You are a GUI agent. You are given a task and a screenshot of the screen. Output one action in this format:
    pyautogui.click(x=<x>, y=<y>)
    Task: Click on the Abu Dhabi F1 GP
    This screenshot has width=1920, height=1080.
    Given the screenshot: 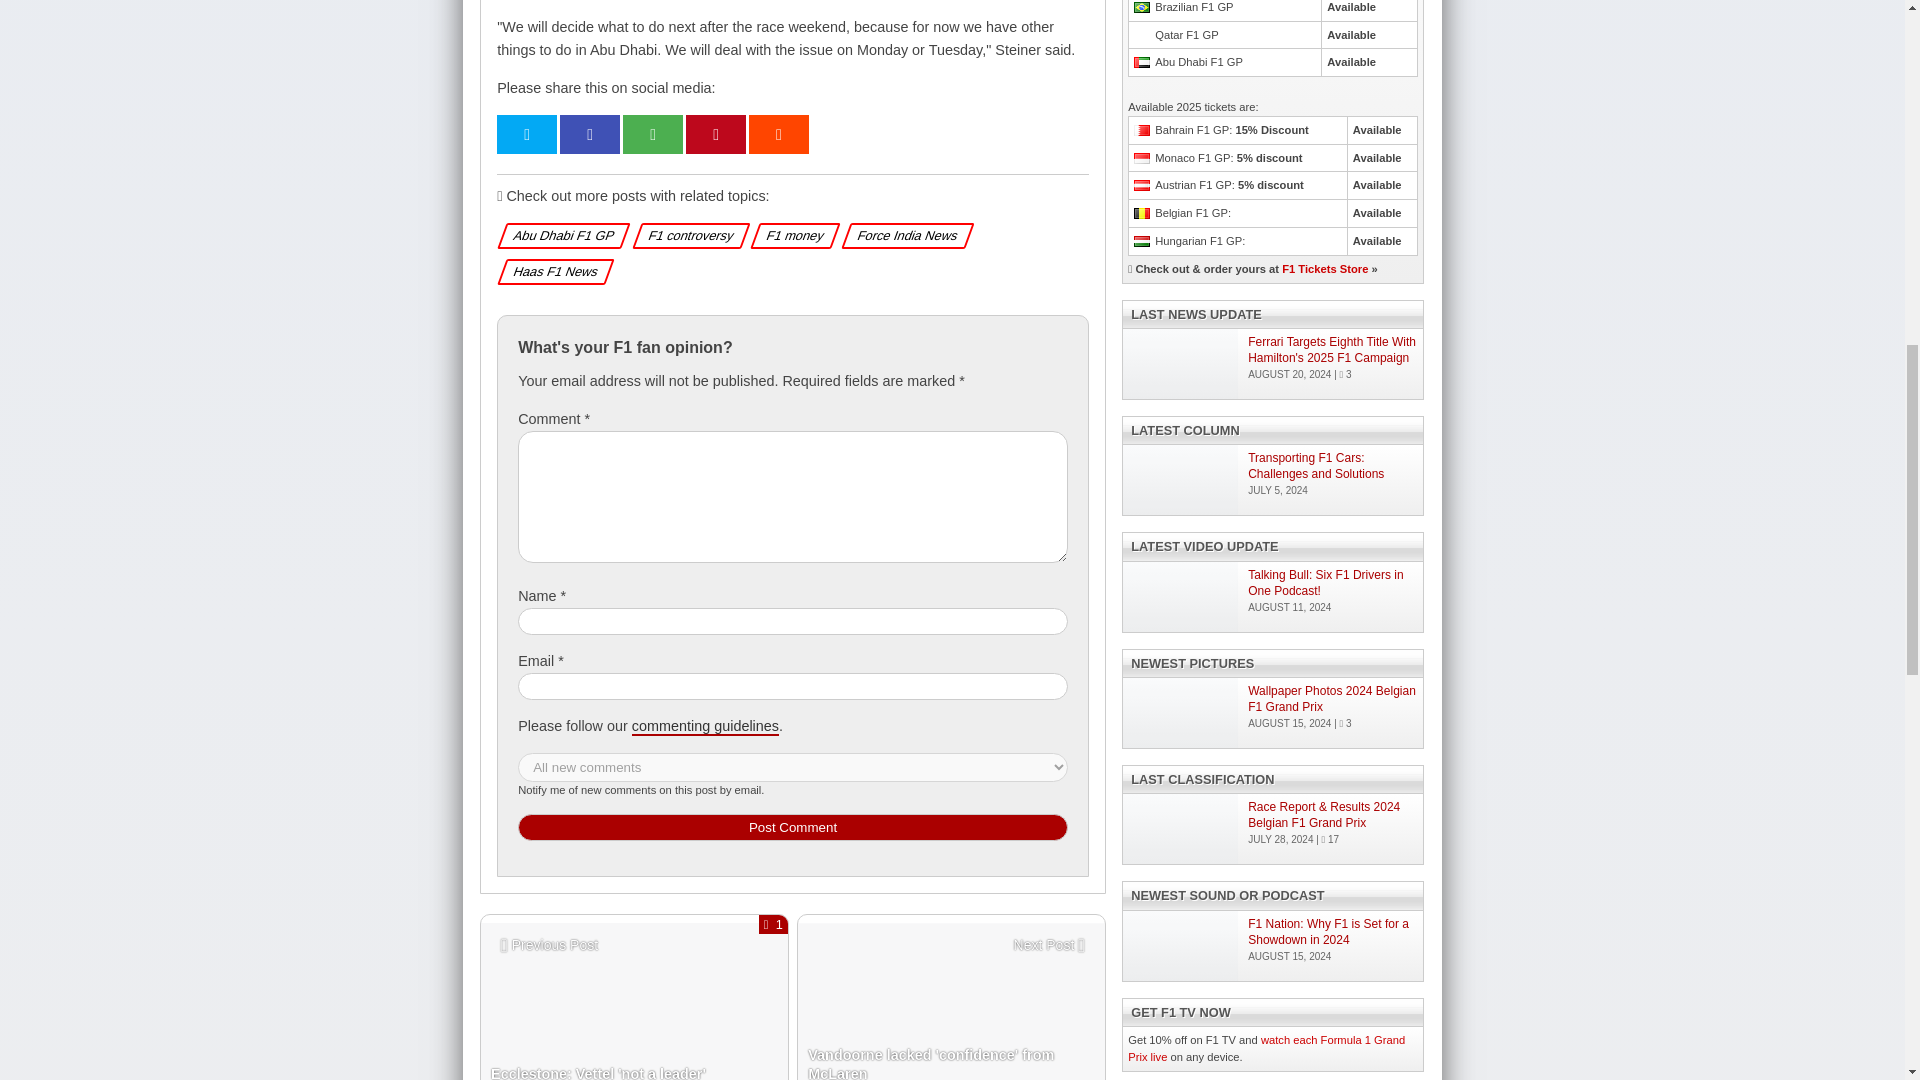 What is the action you would take?
    pyautogui.click(x=560, y=235)
    